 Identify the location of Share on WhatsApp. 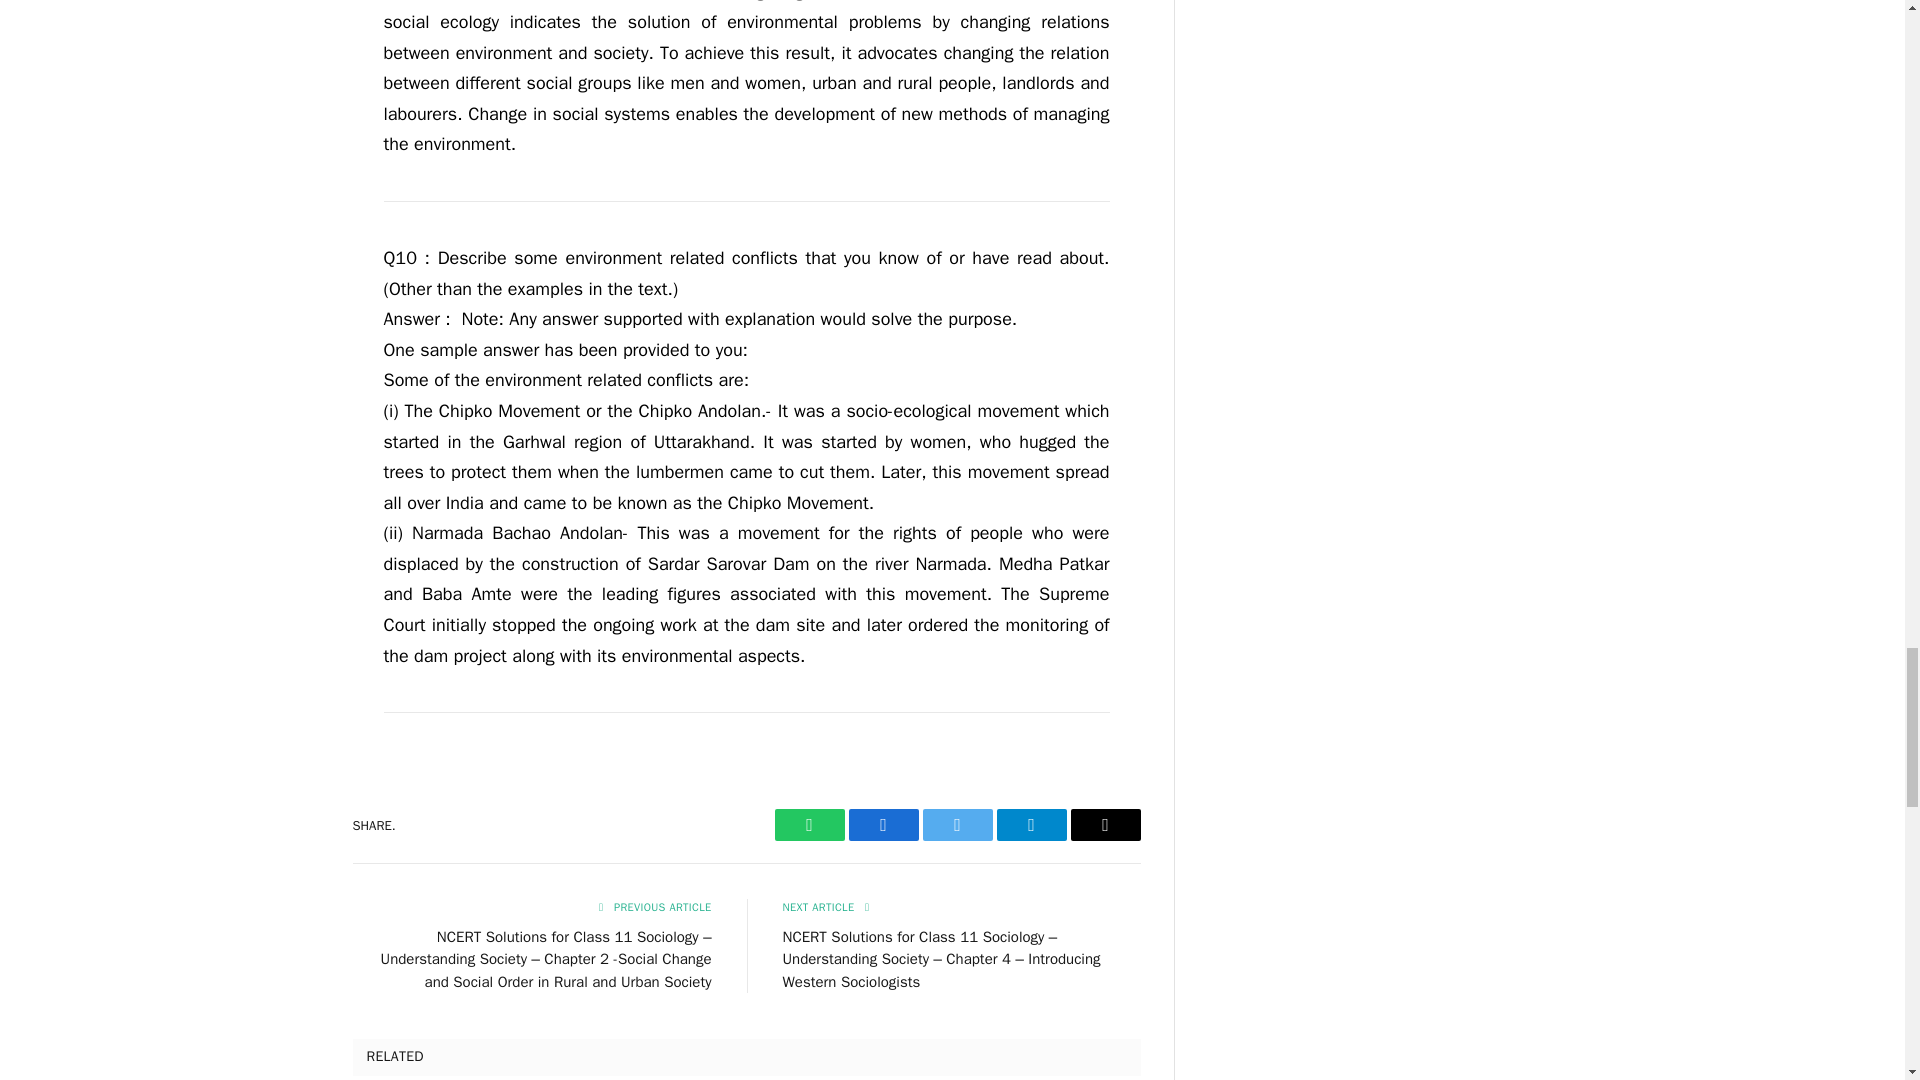
(808, 824).